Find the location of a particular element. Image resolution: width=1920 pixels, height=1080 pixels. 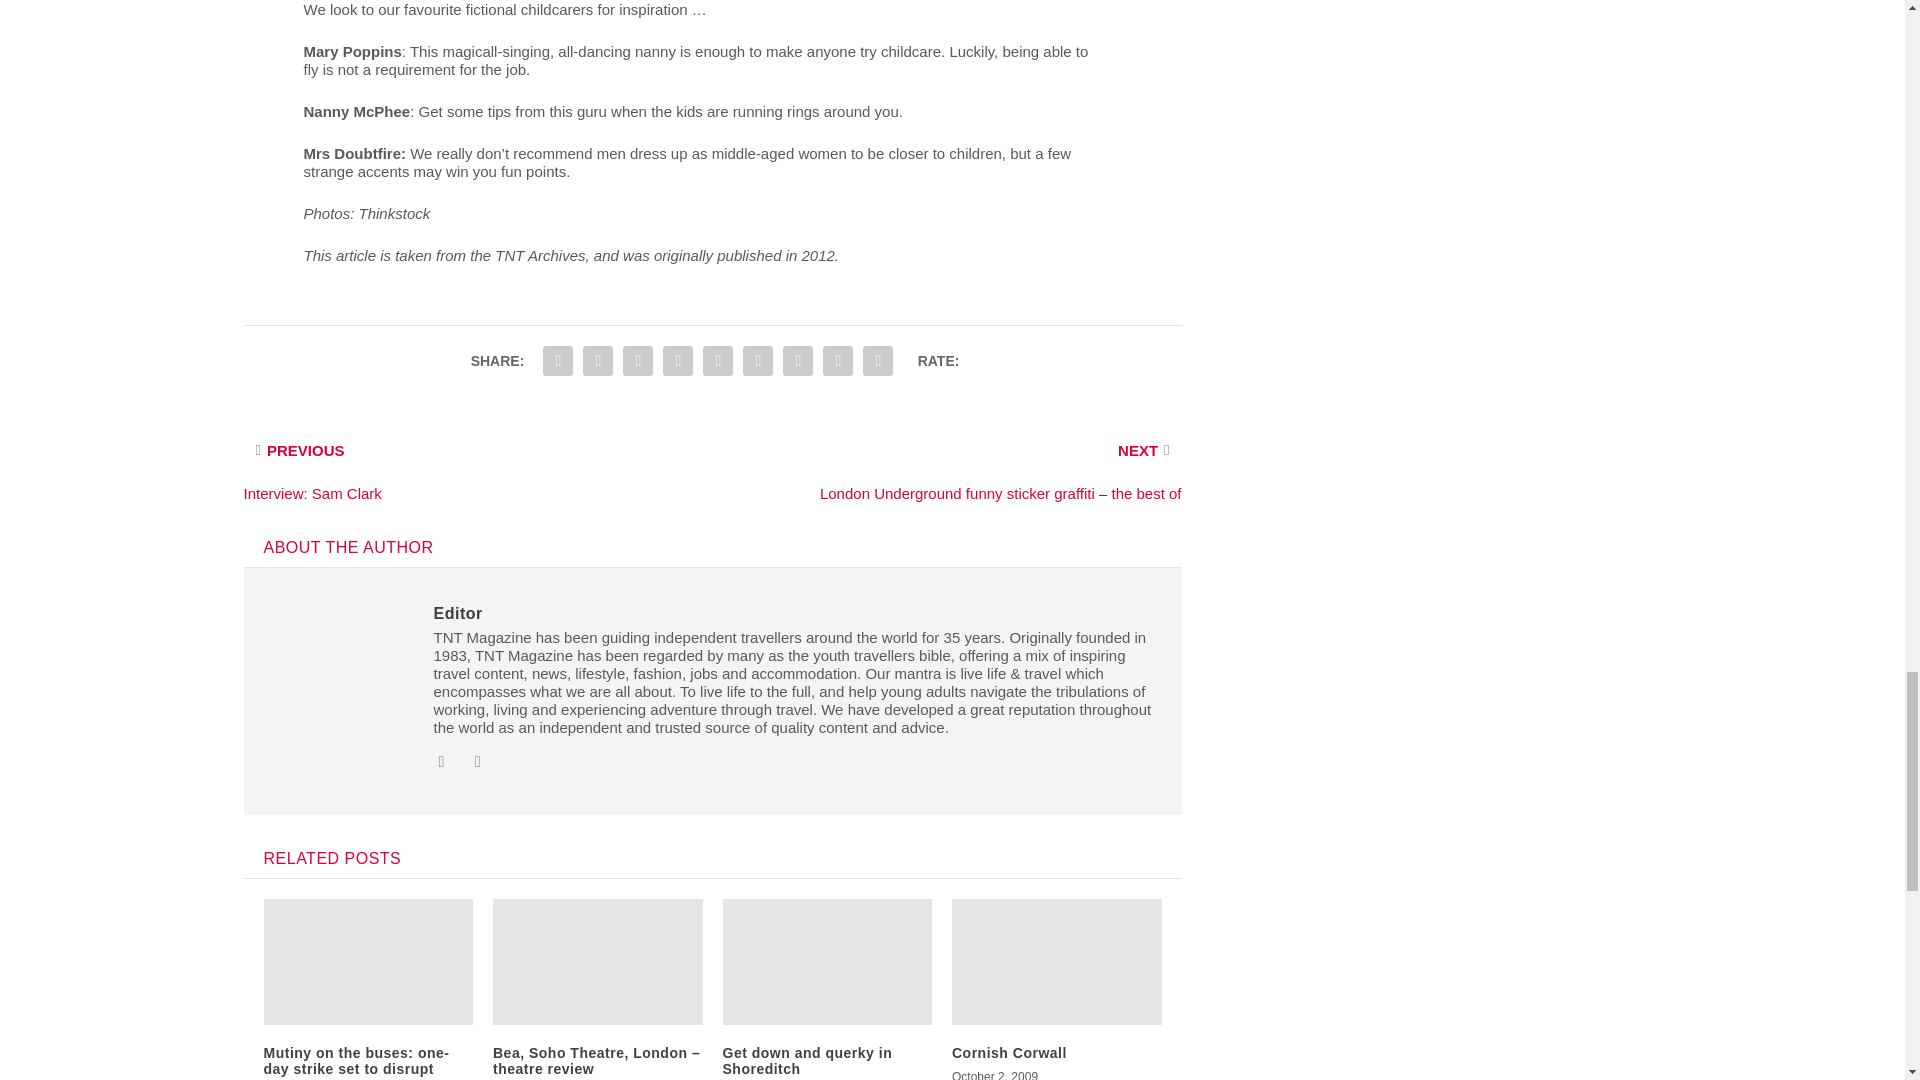

Share "Careers: The real nanny diaries" via Facebook is located at coordinates (557, 361).